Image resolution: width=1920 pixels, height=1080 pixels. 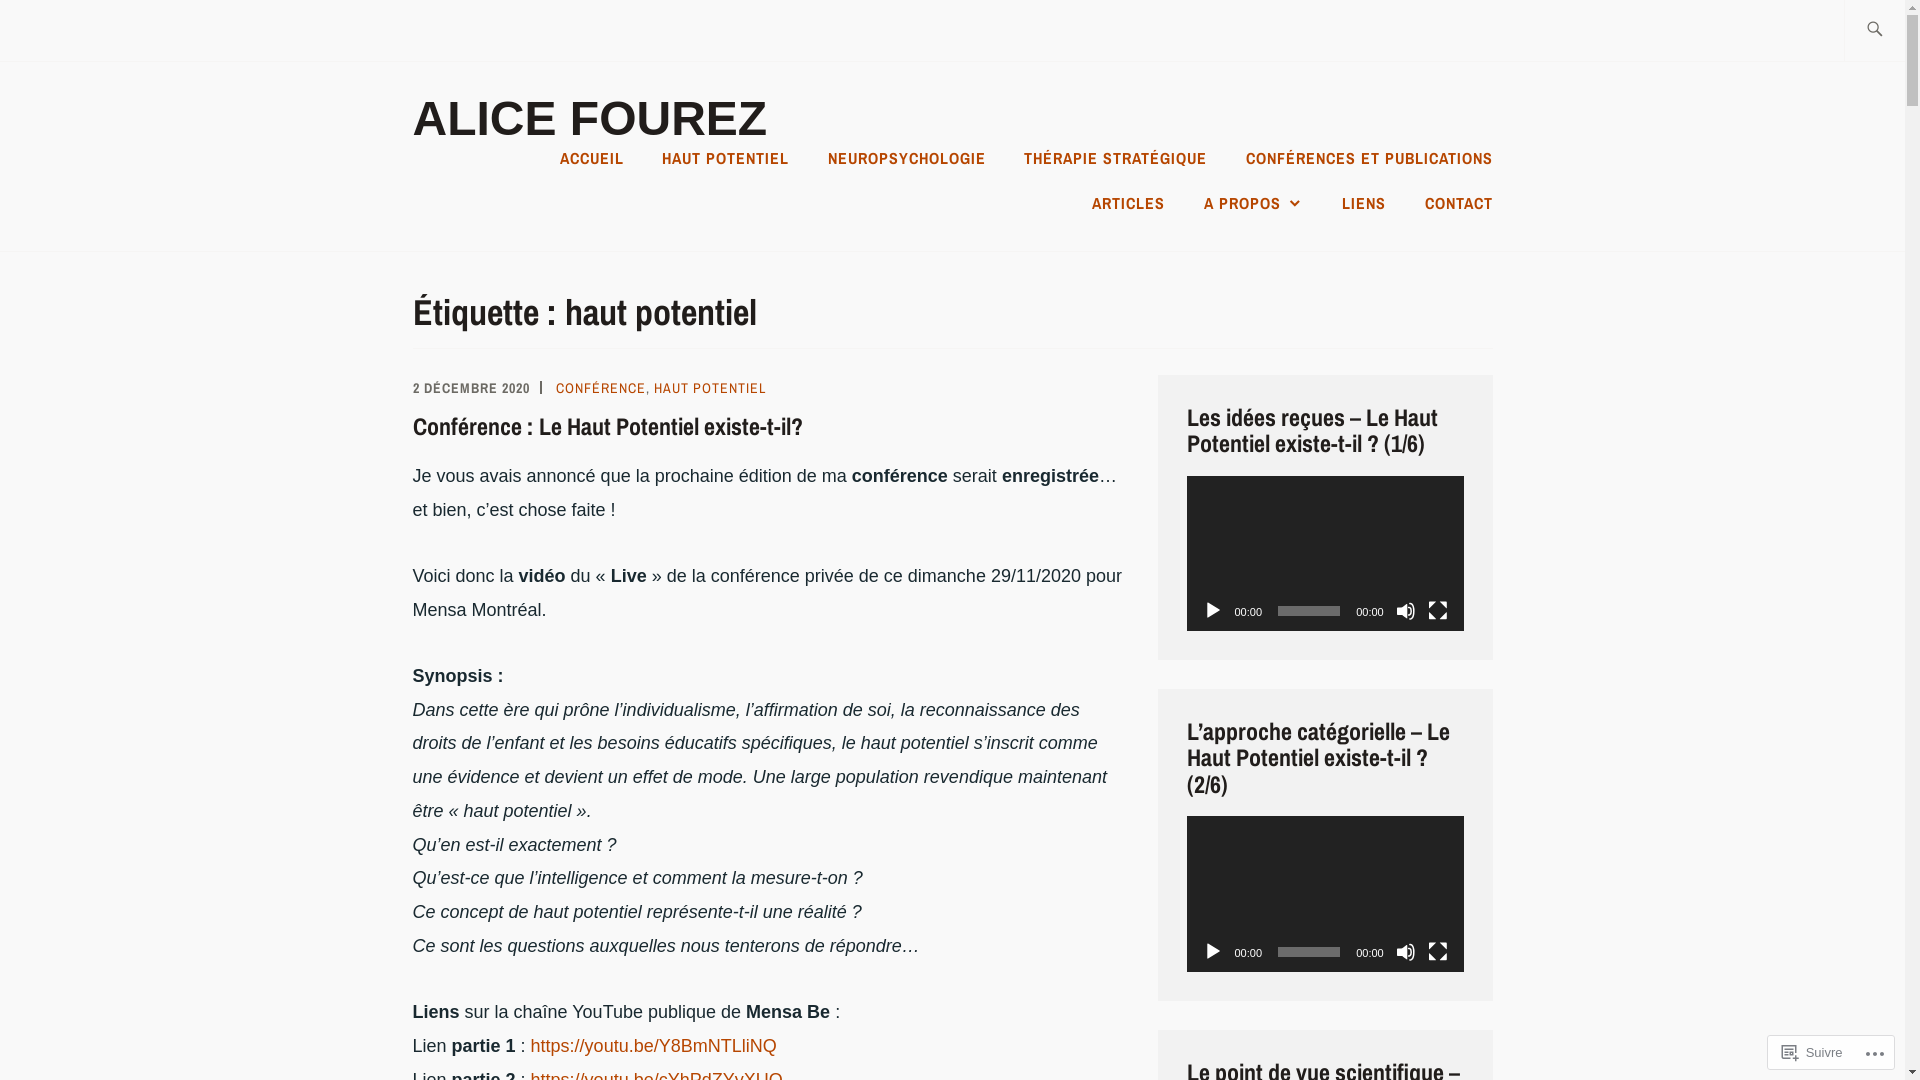 I want to click on Muet, so click(x=1406, y=952).